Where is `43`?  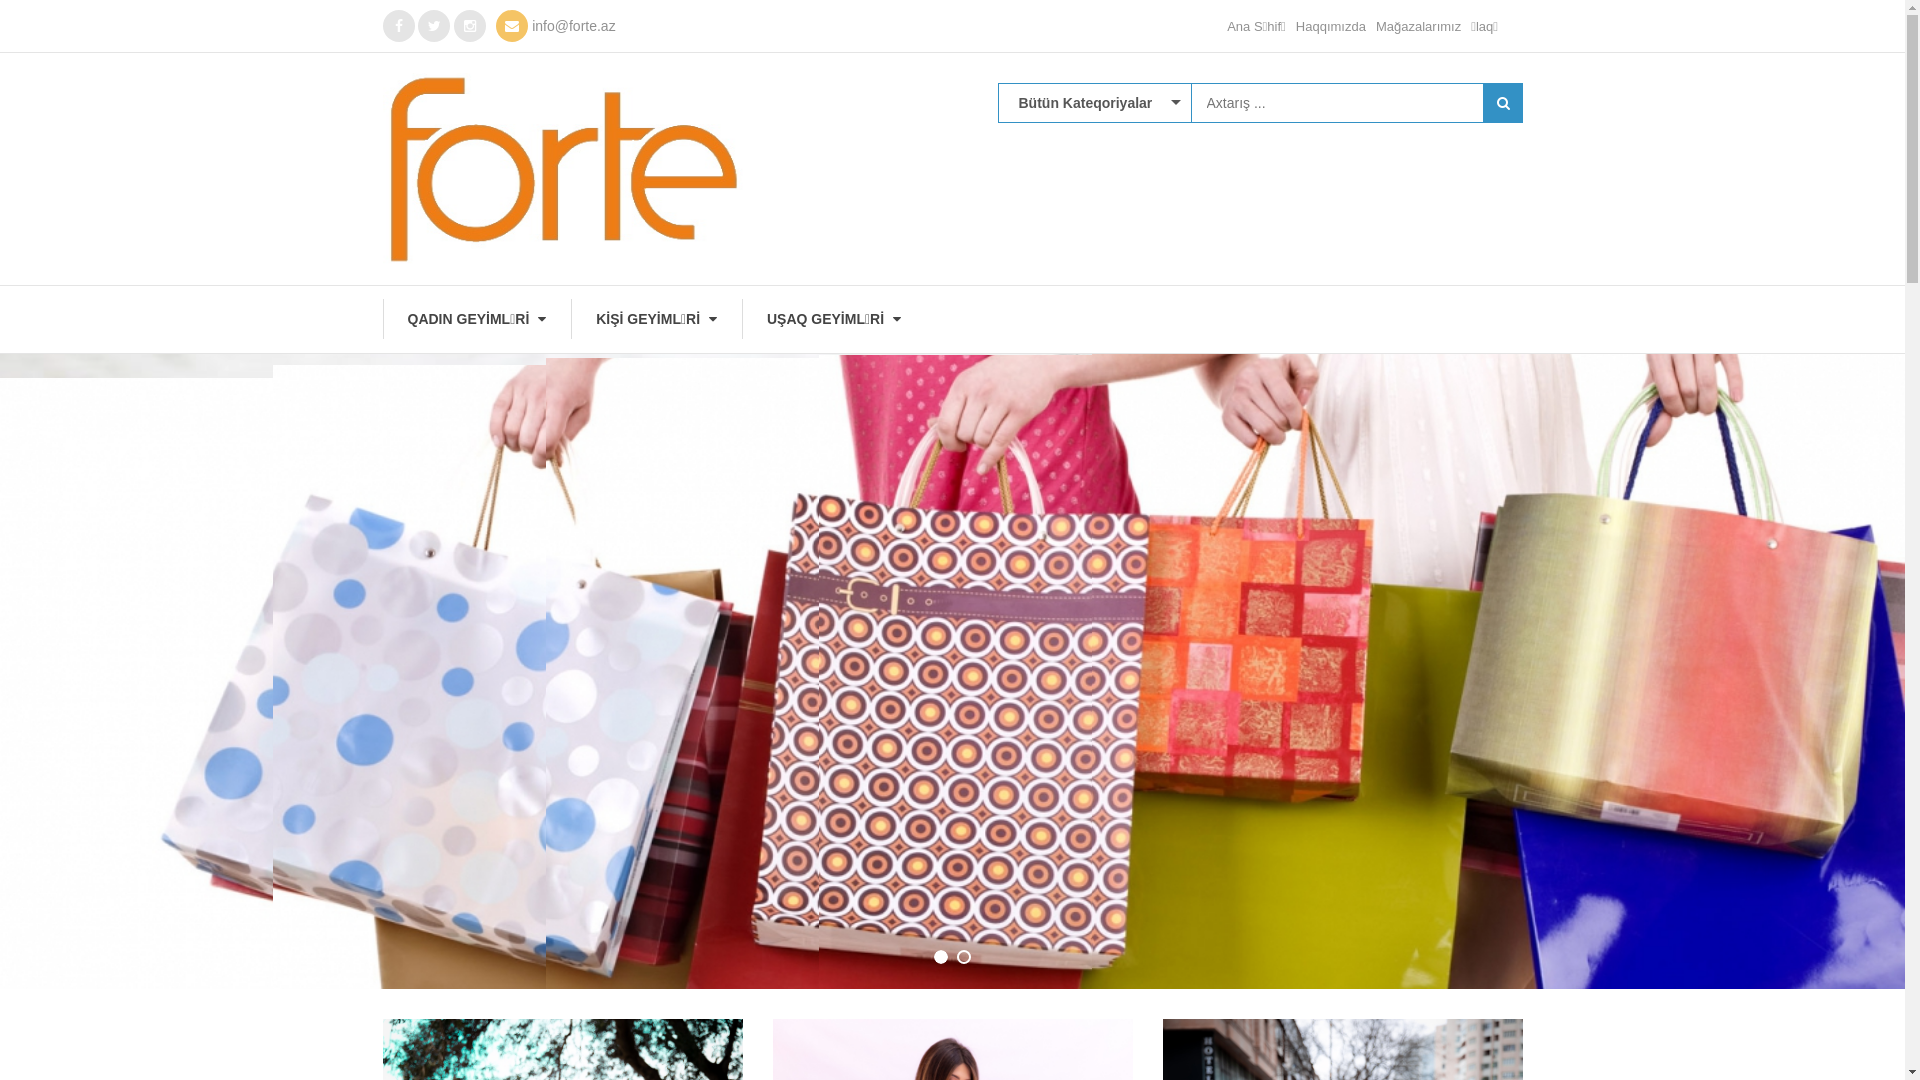 43 is located at coordinates (1098, 881).